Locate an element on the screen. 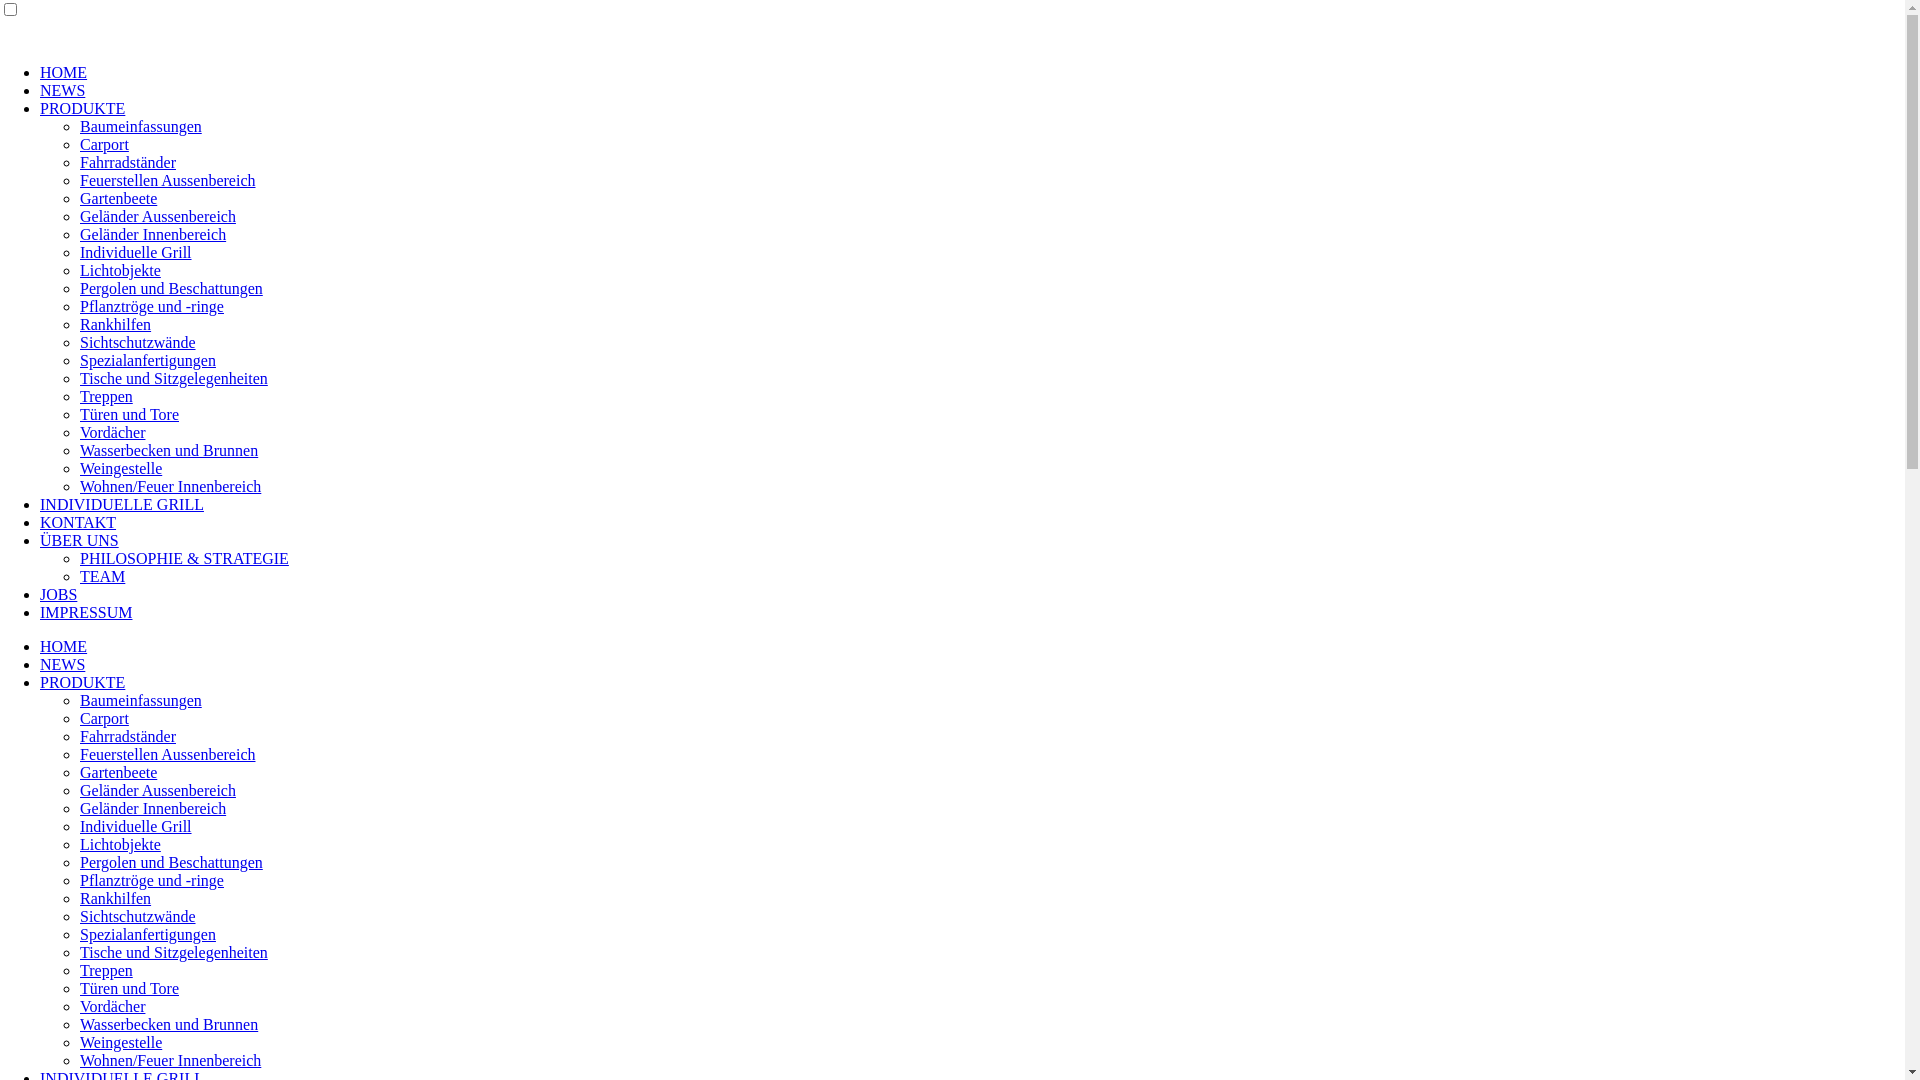 The image size is (1920, 1080). Wohnen/Feuer Innenbereich is located at coordinates (170, 1060).